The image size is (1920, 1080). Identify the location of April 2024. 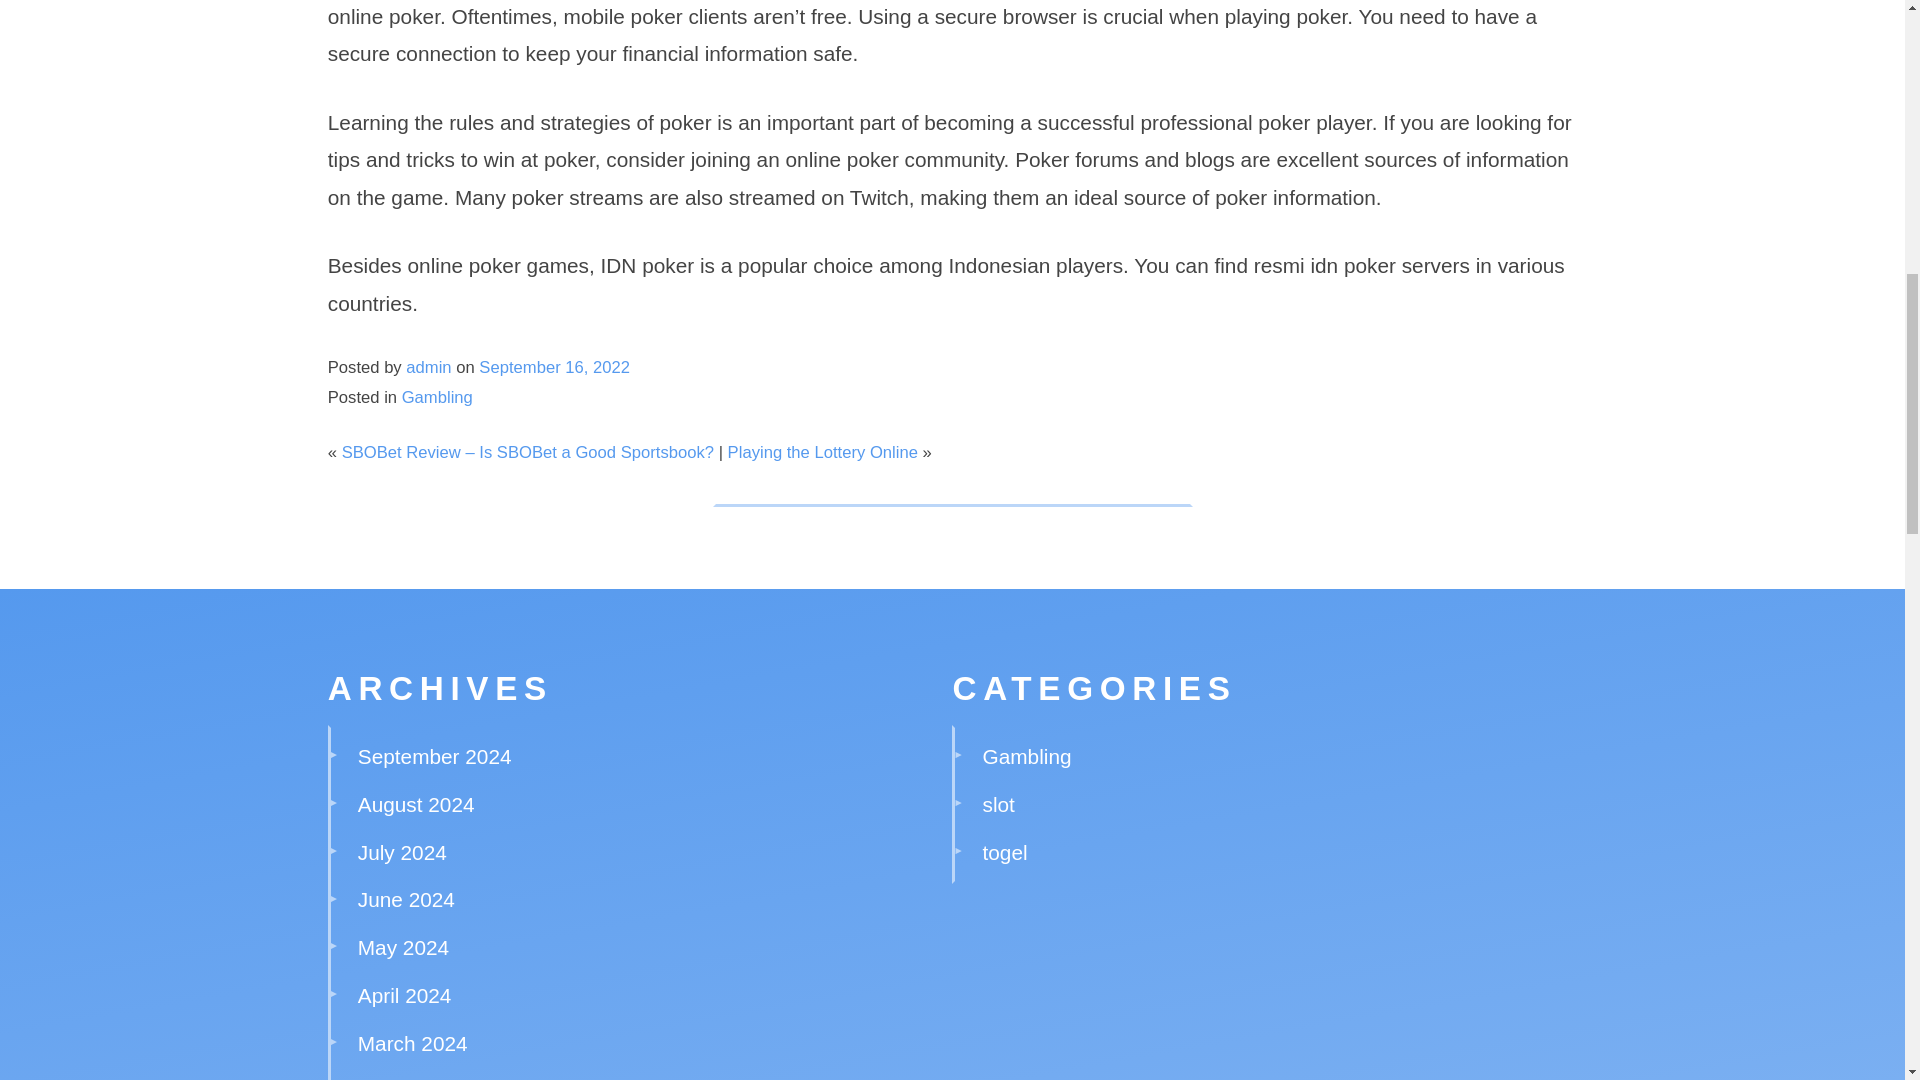
(404, 994).